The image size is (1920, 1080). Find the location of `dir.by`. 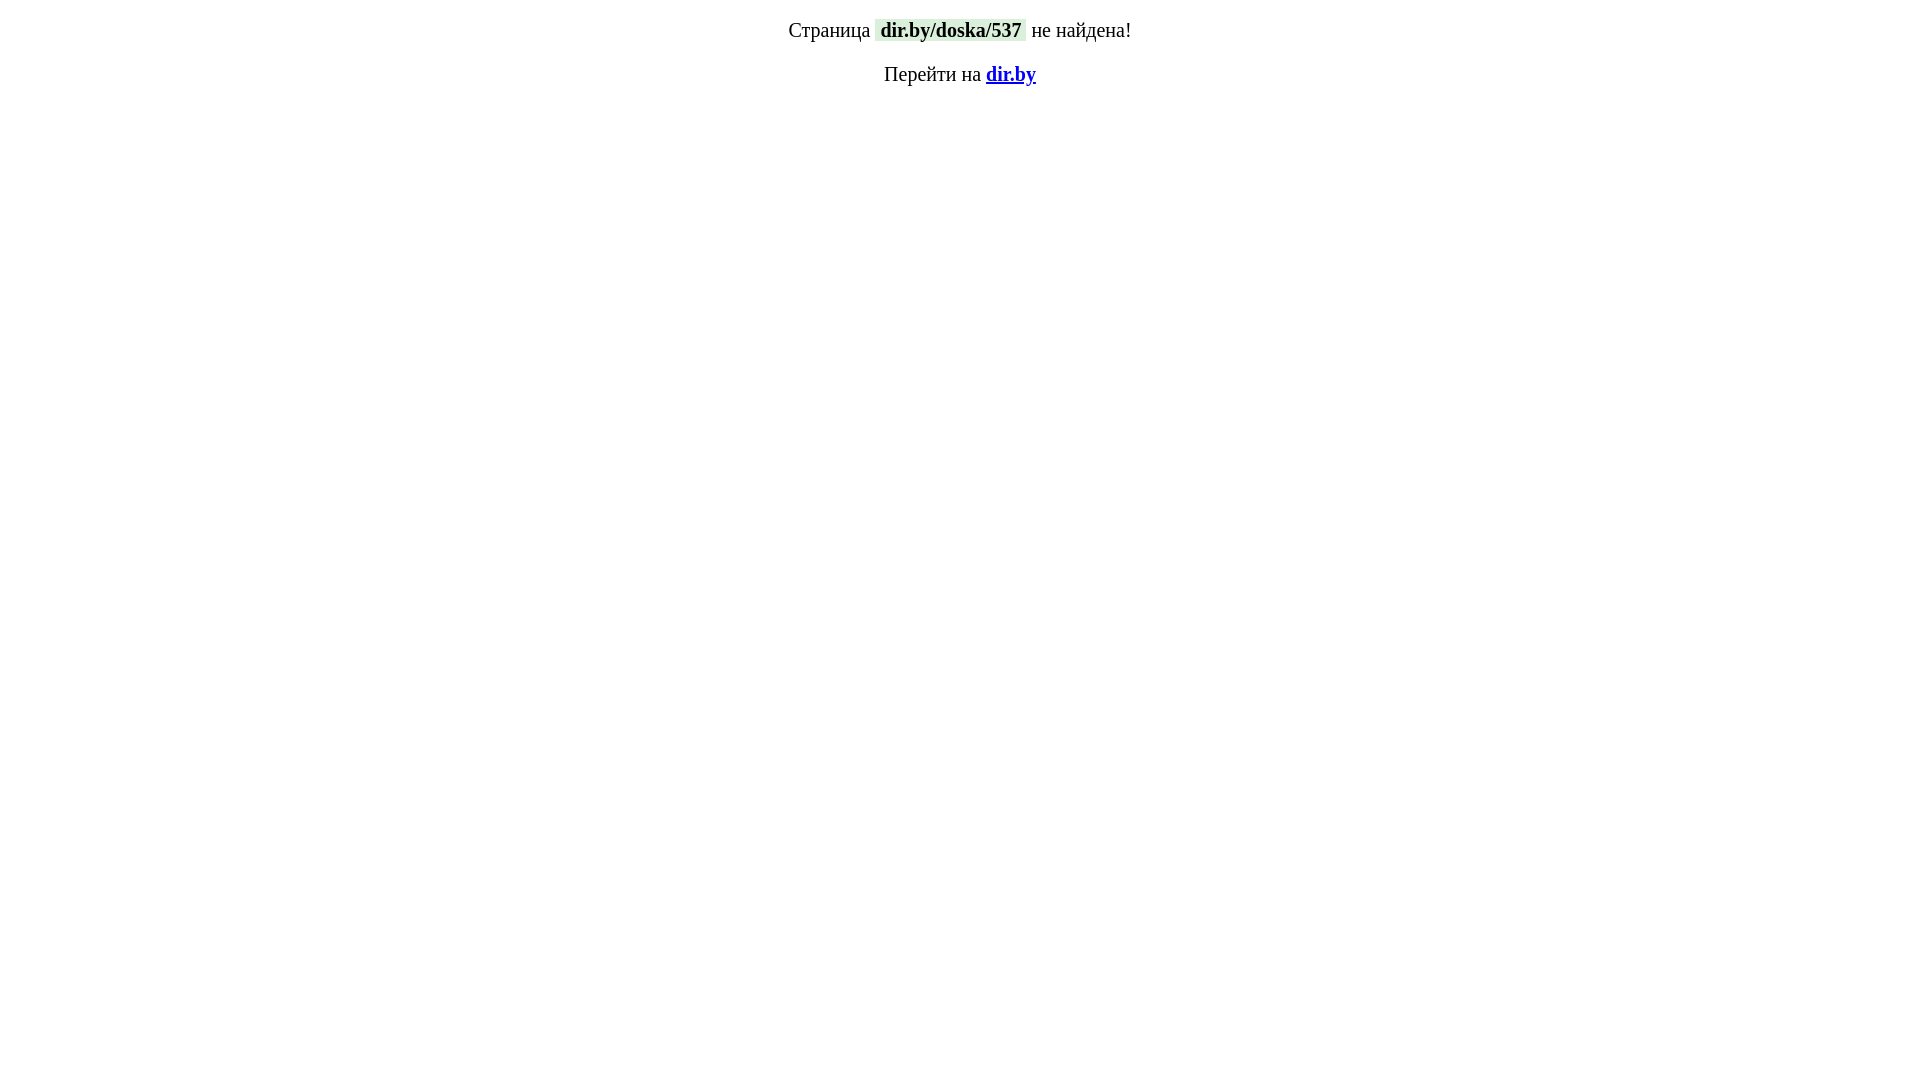

dir.by is located at coordinates (1011, 74).